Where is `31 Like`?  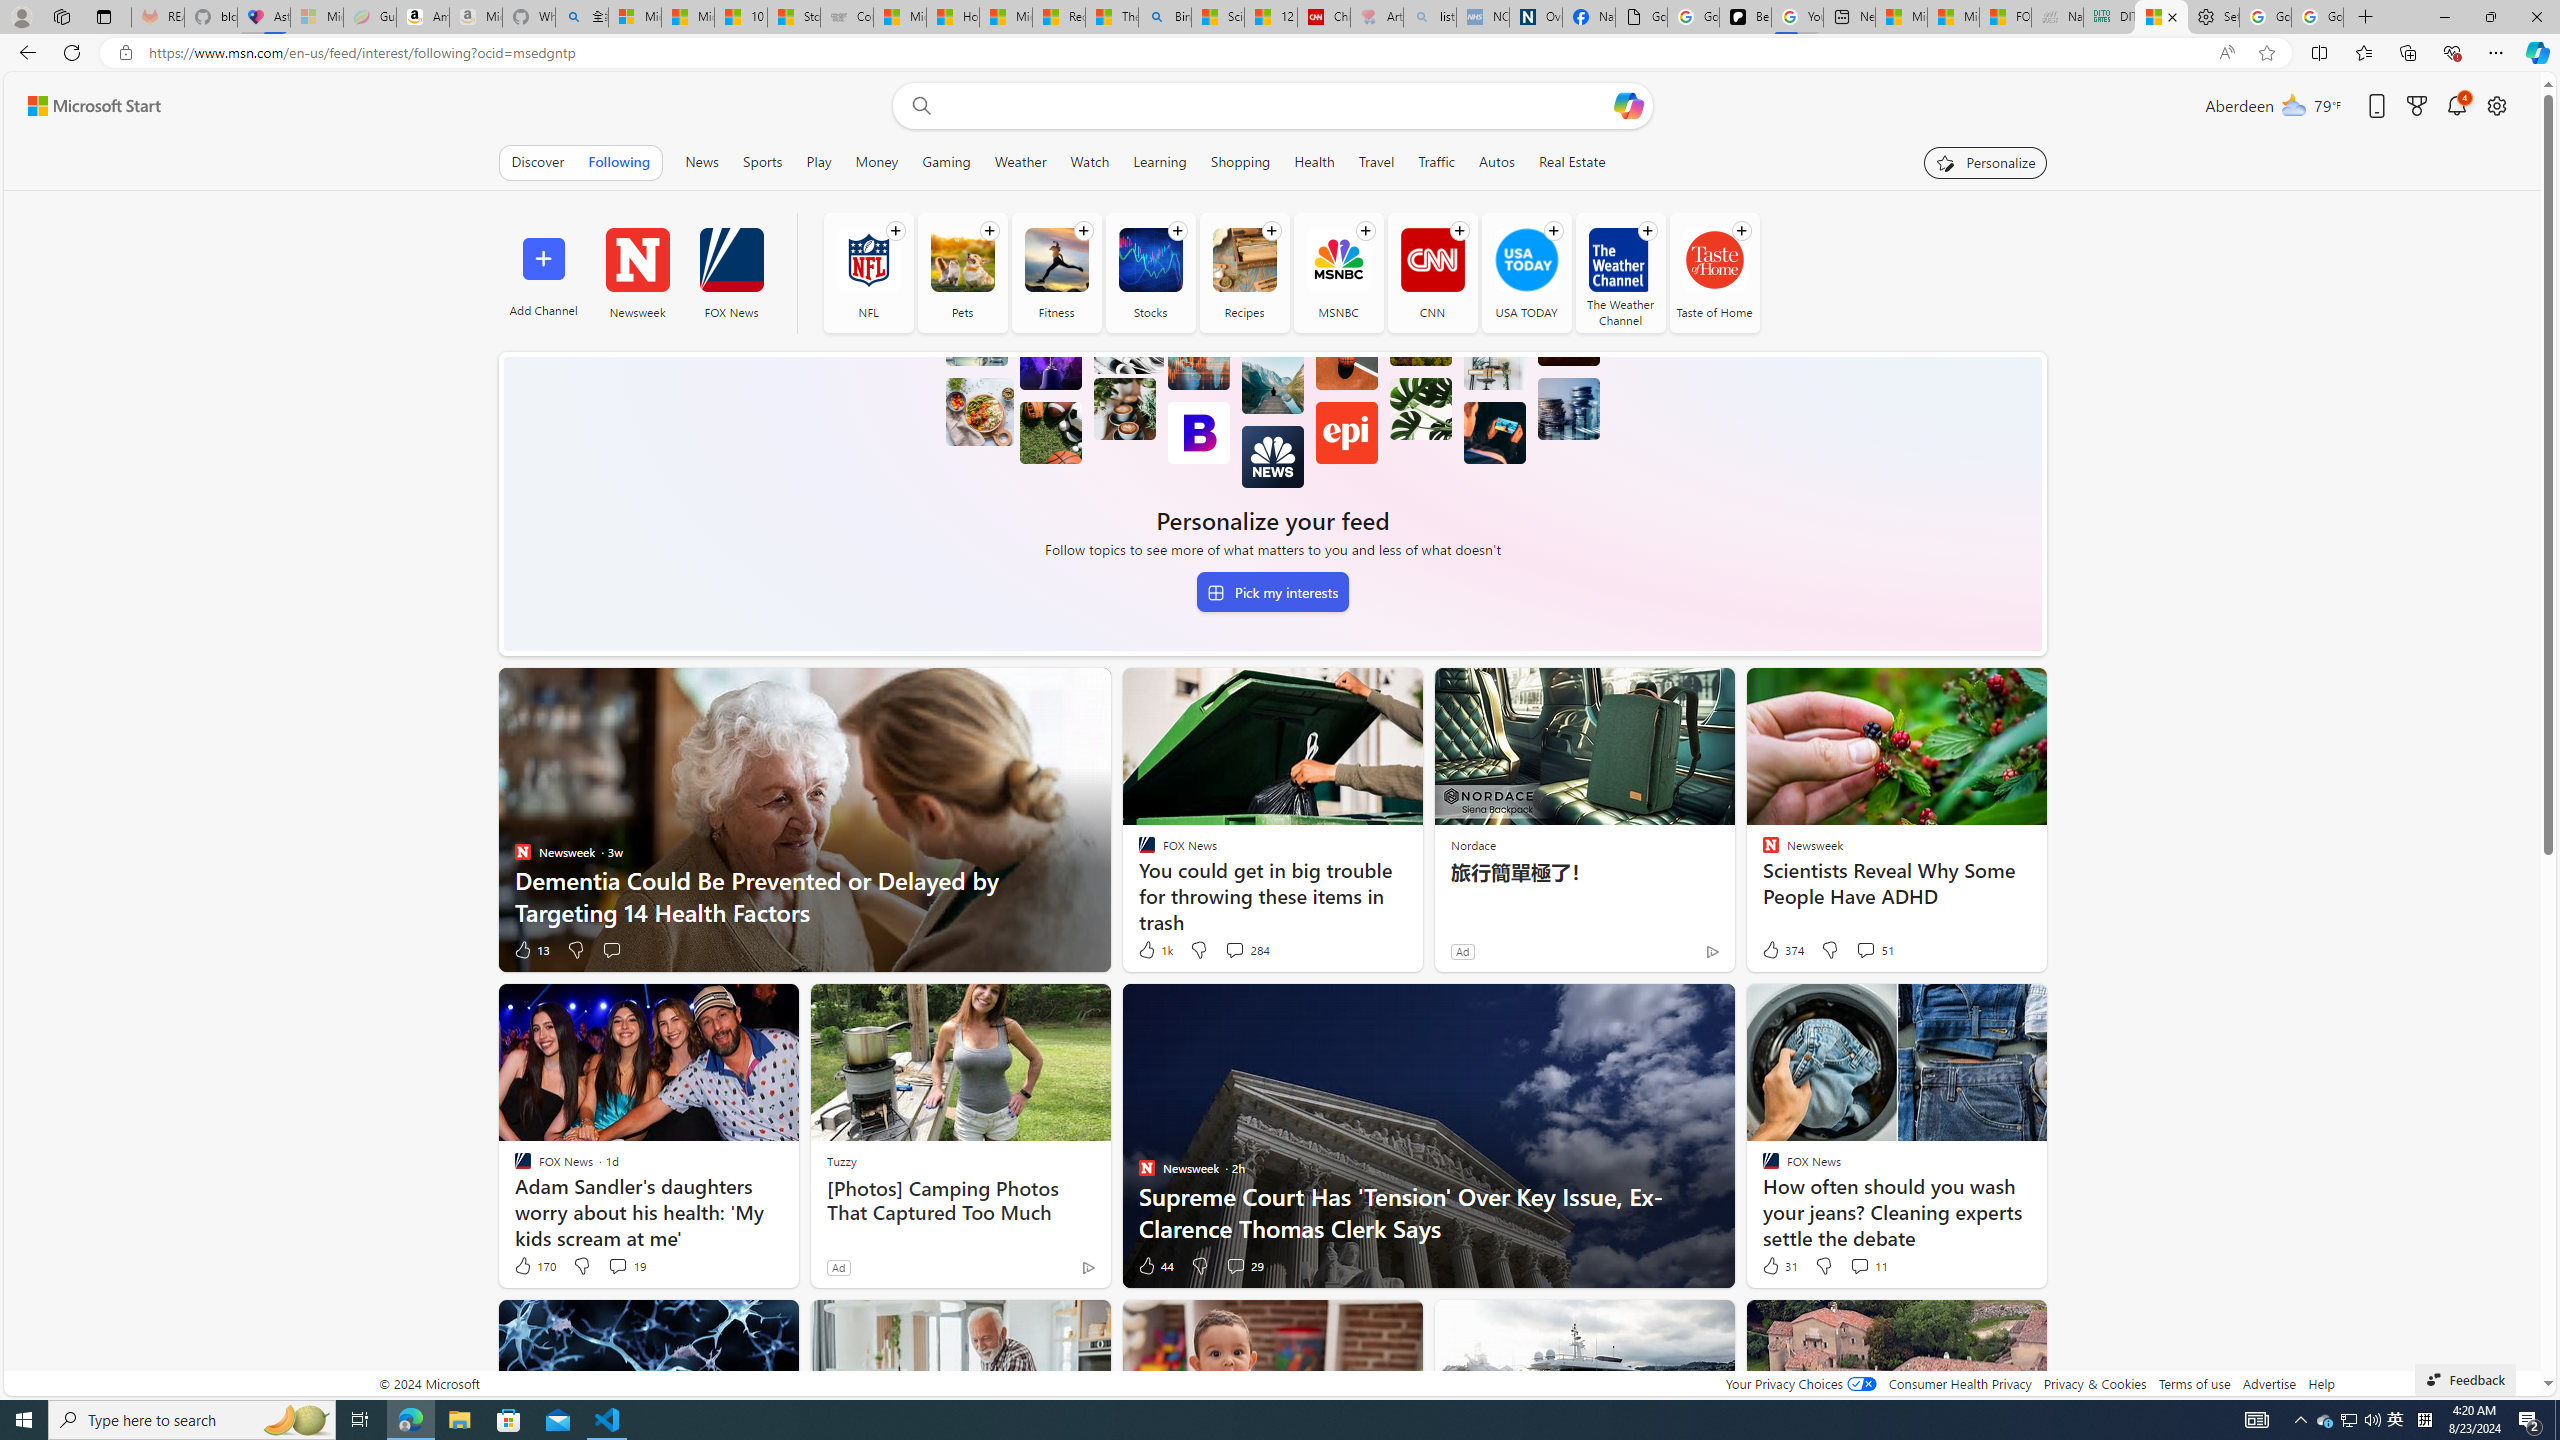
31 Like is located at coordinates (1778, 1266).